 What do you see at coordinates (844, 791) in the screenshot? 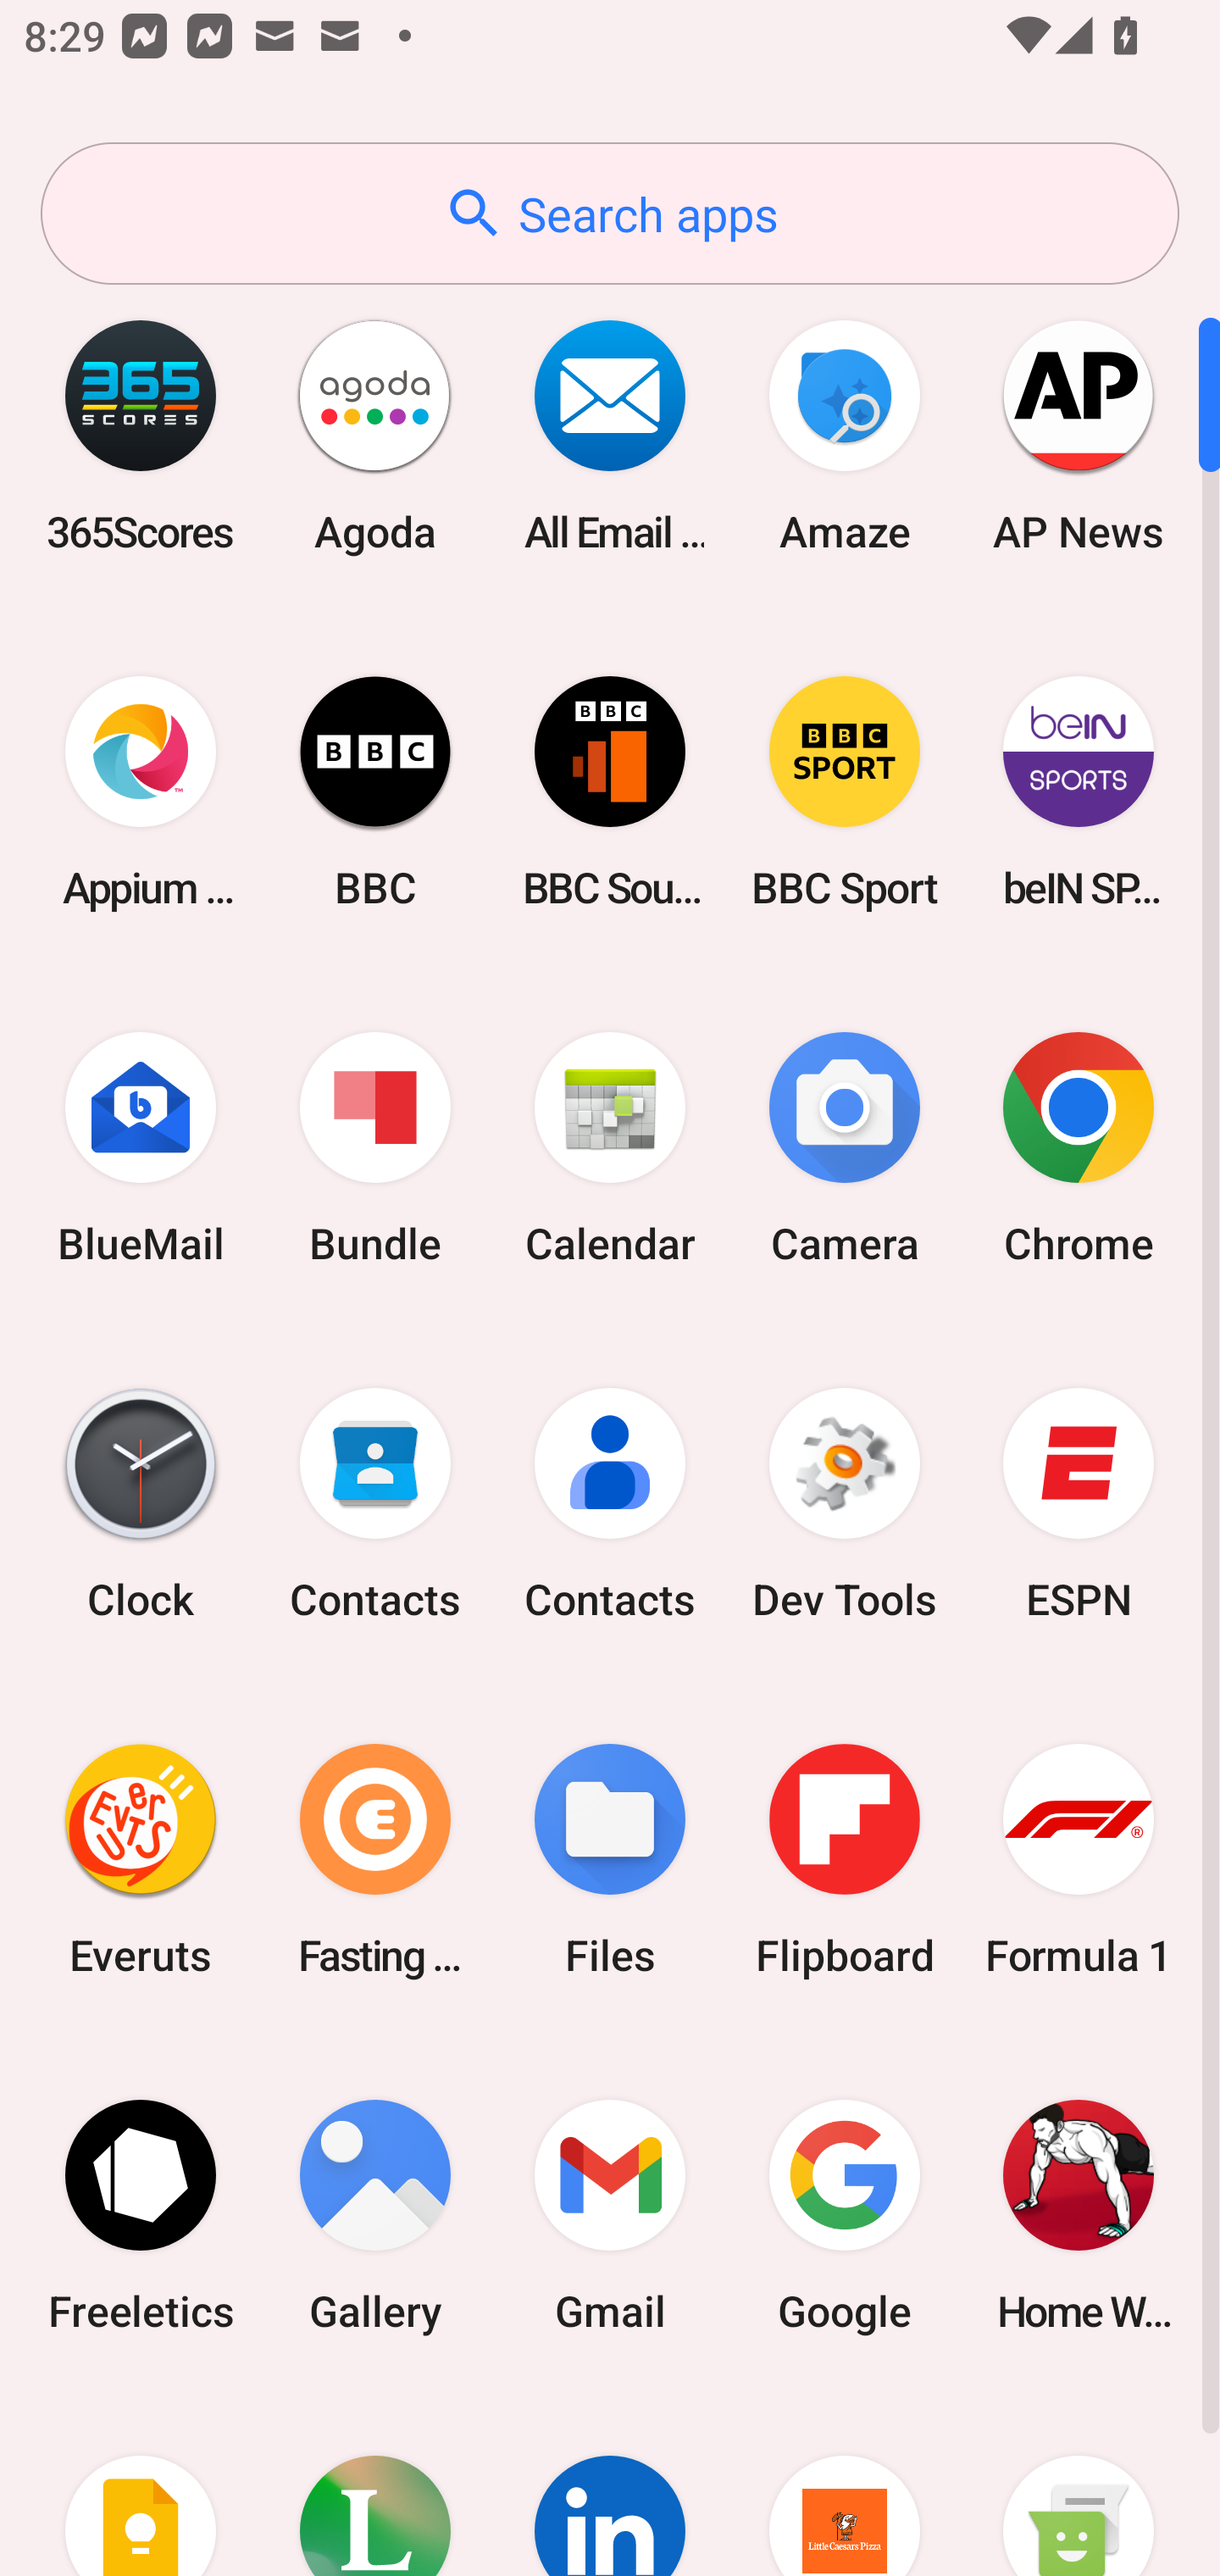
I see `BBC Sport` at bounding box center [844, 791].